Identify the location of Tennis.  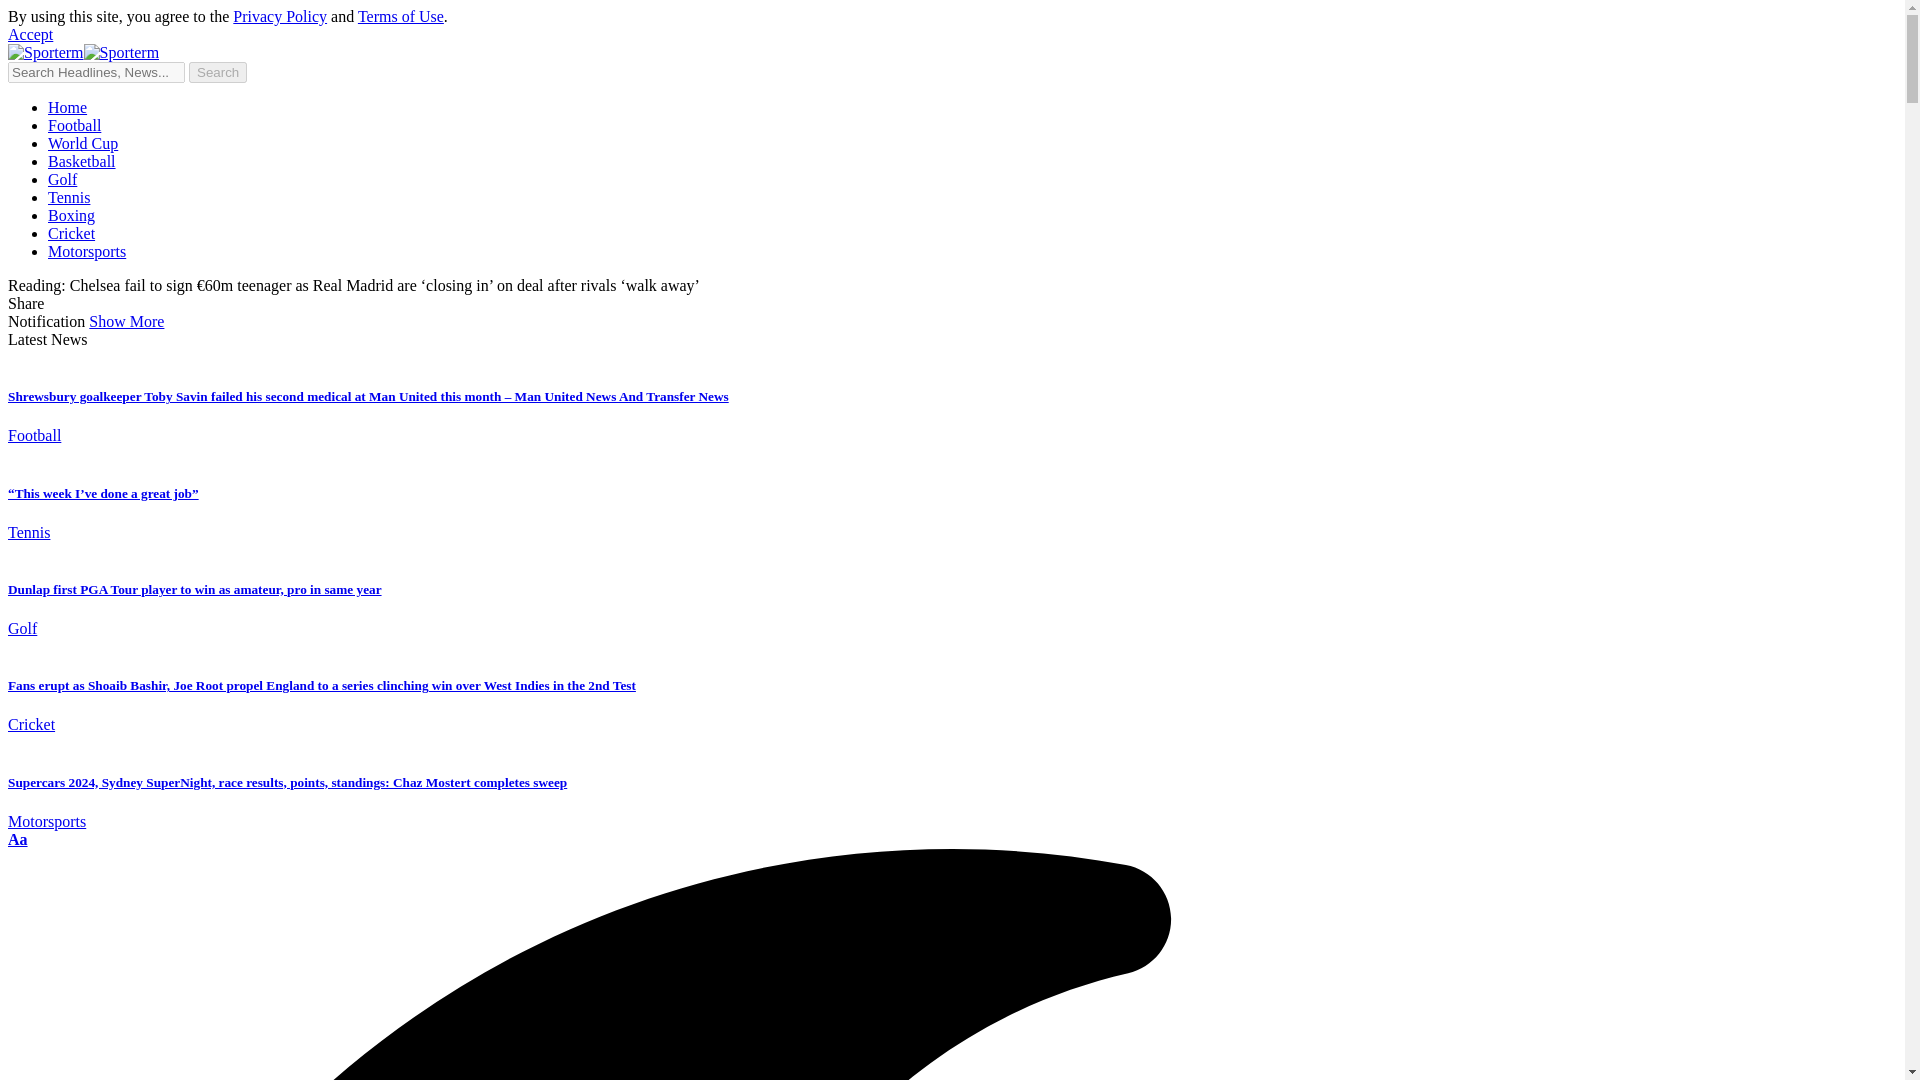
(69, 198).